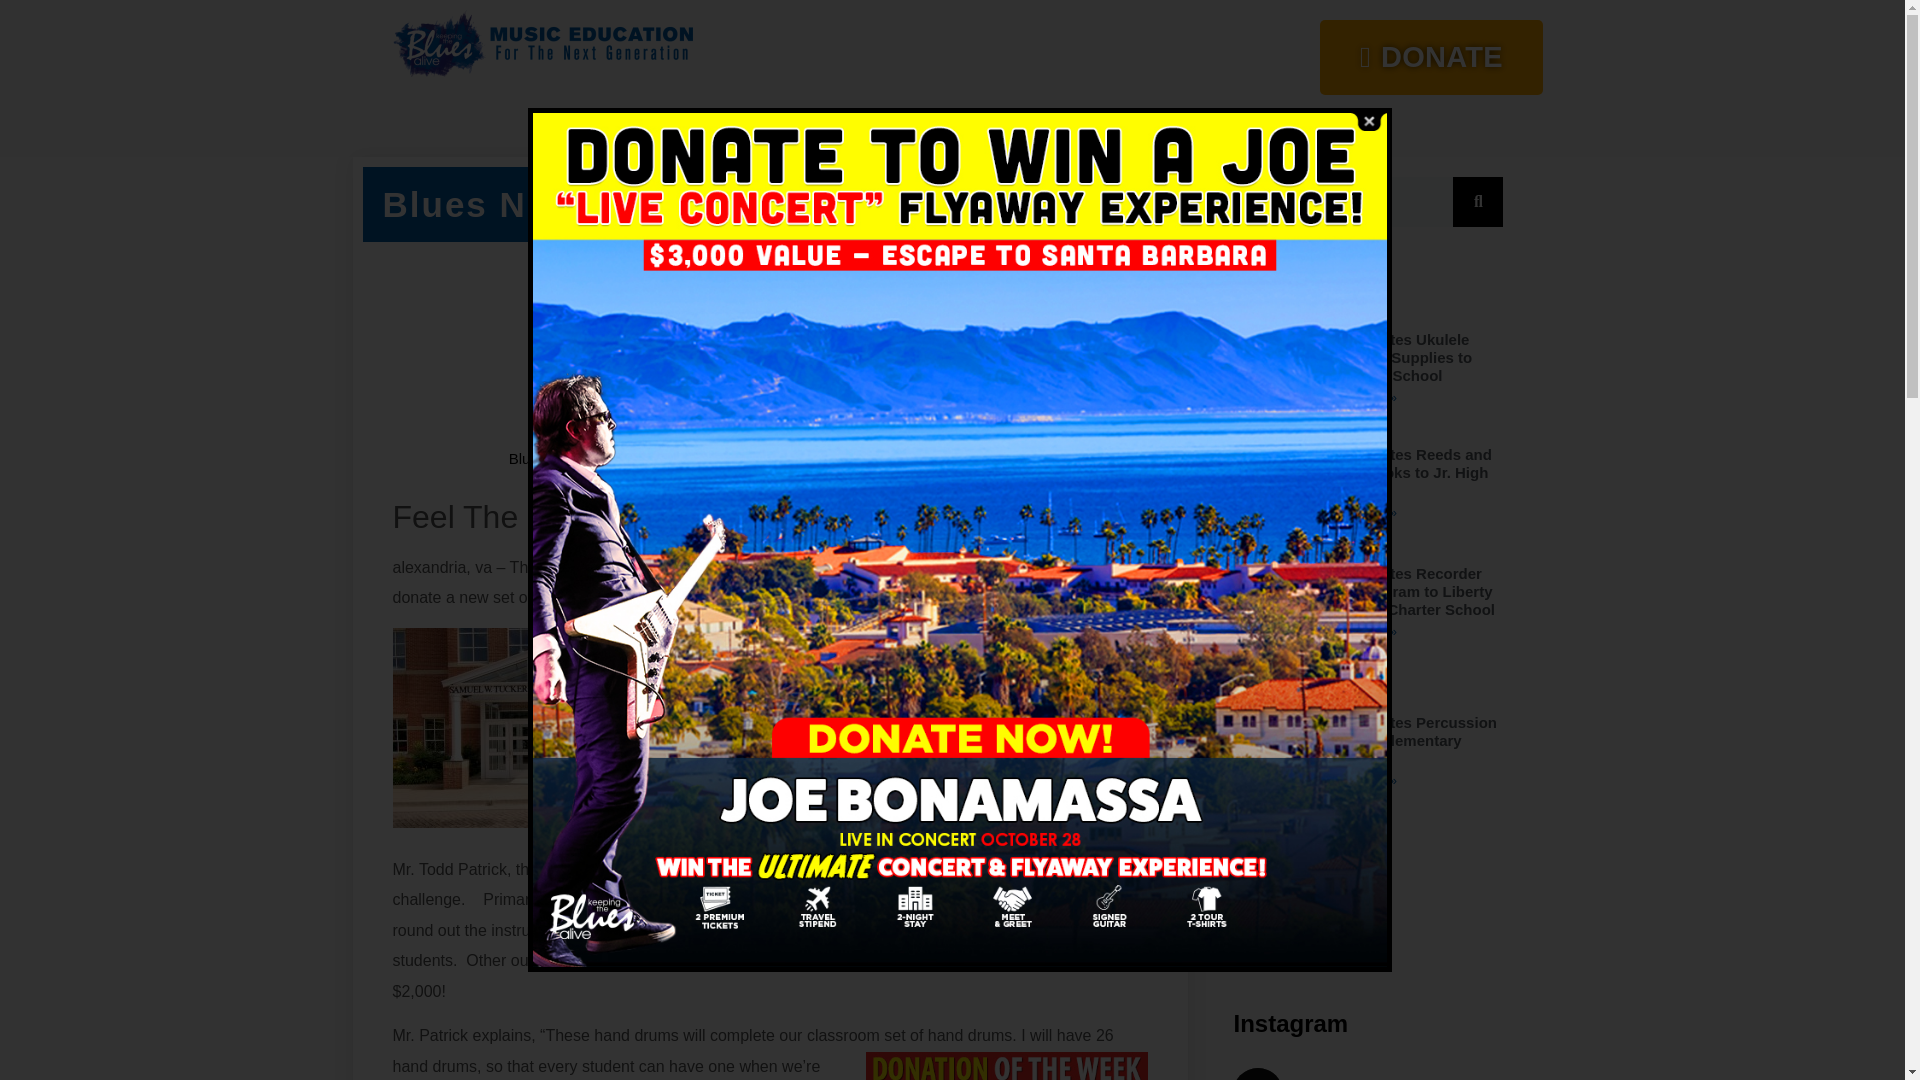 Image resolution: width=1920 pixels, height=1080 pixels. I want to click on About, so click(822, 126).